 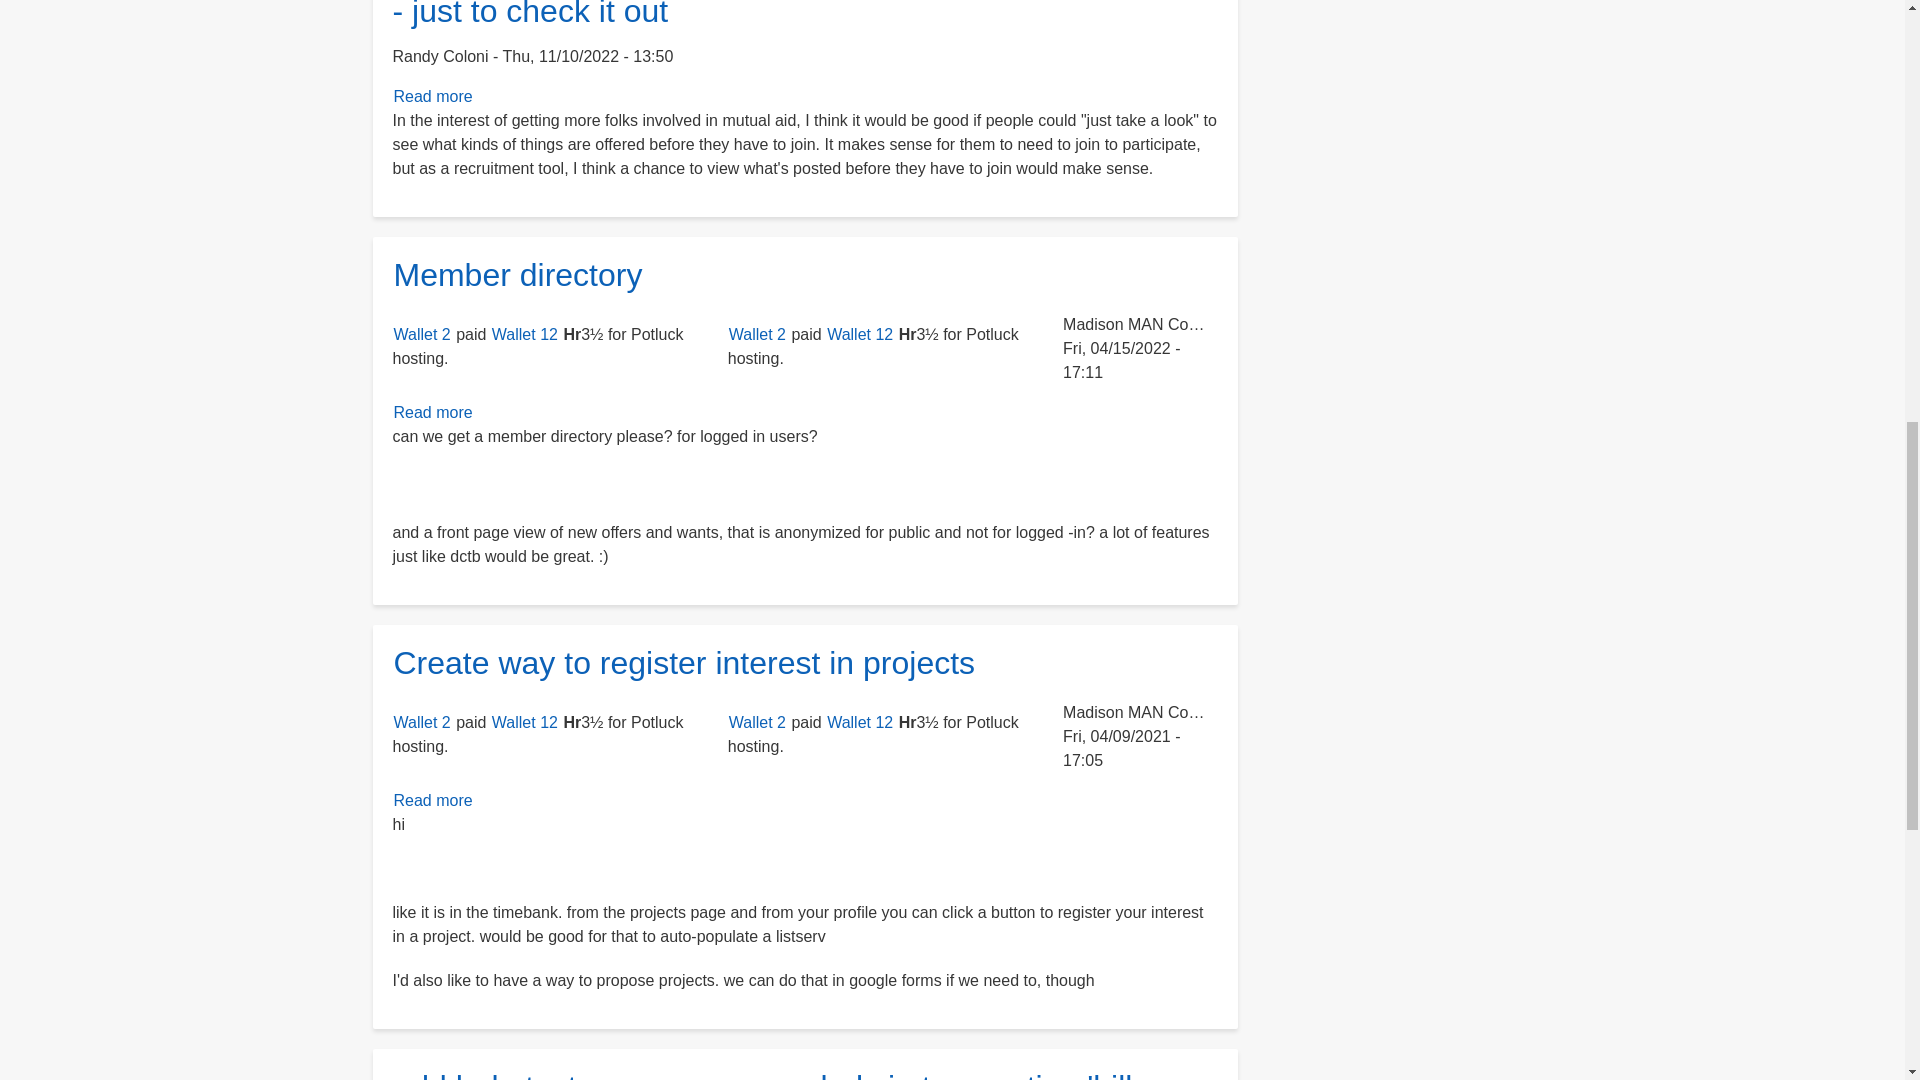 I want to click on Wallet 12, so click(x=517, y=274).